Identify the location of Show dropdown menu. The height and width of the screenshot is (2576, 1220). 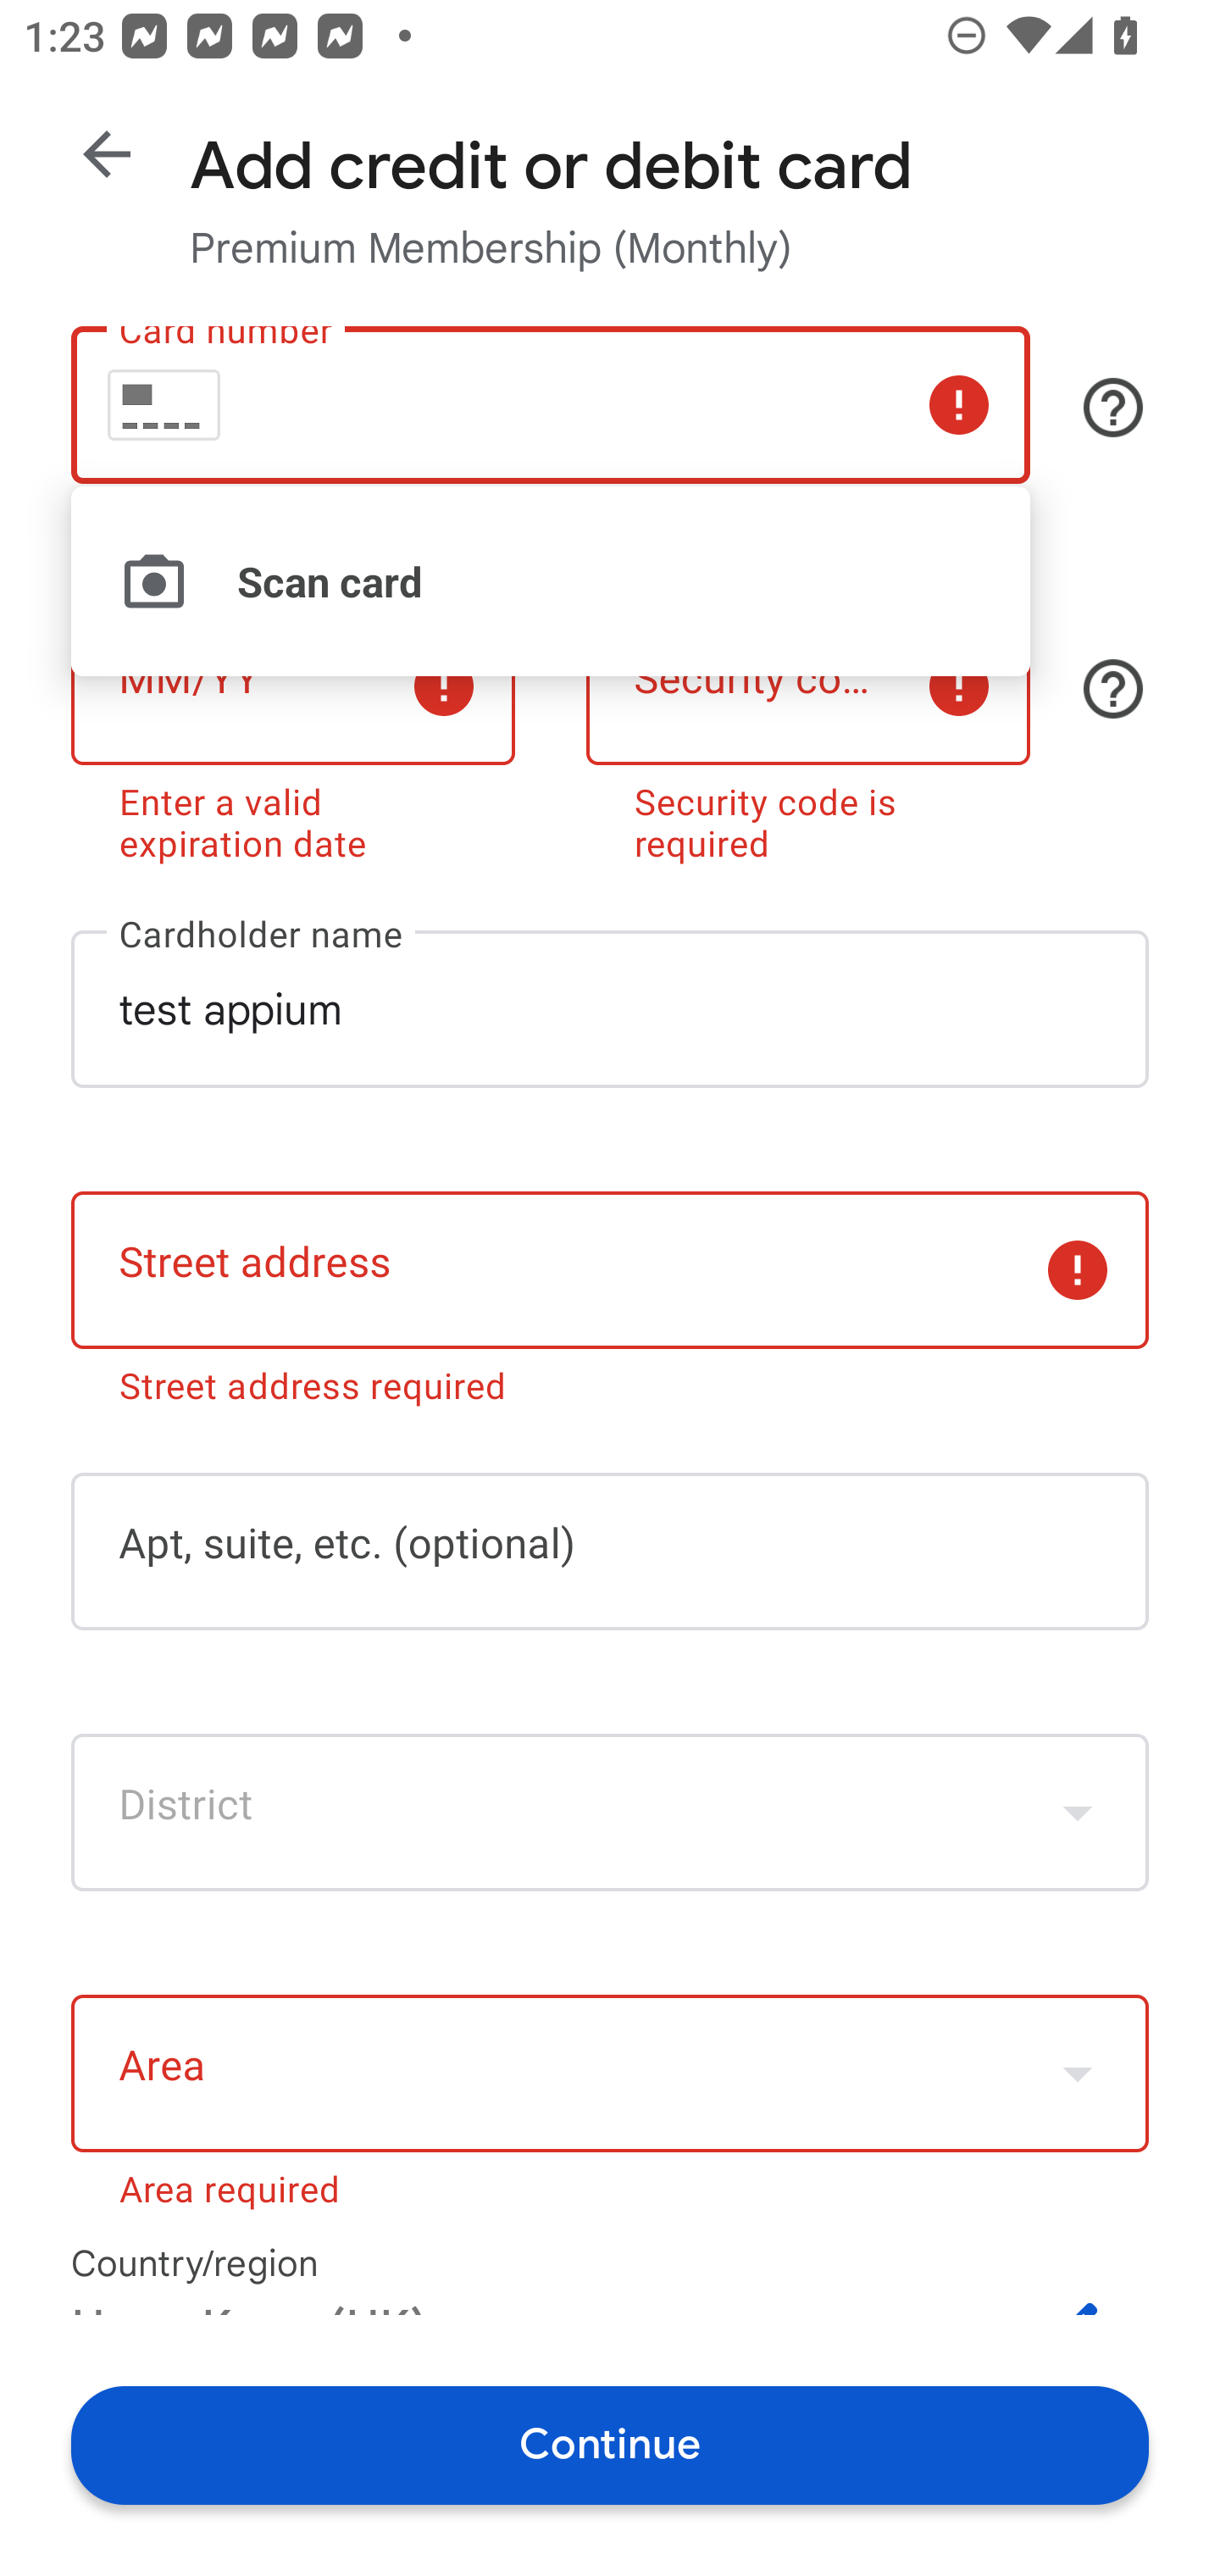
(1078, 1812).